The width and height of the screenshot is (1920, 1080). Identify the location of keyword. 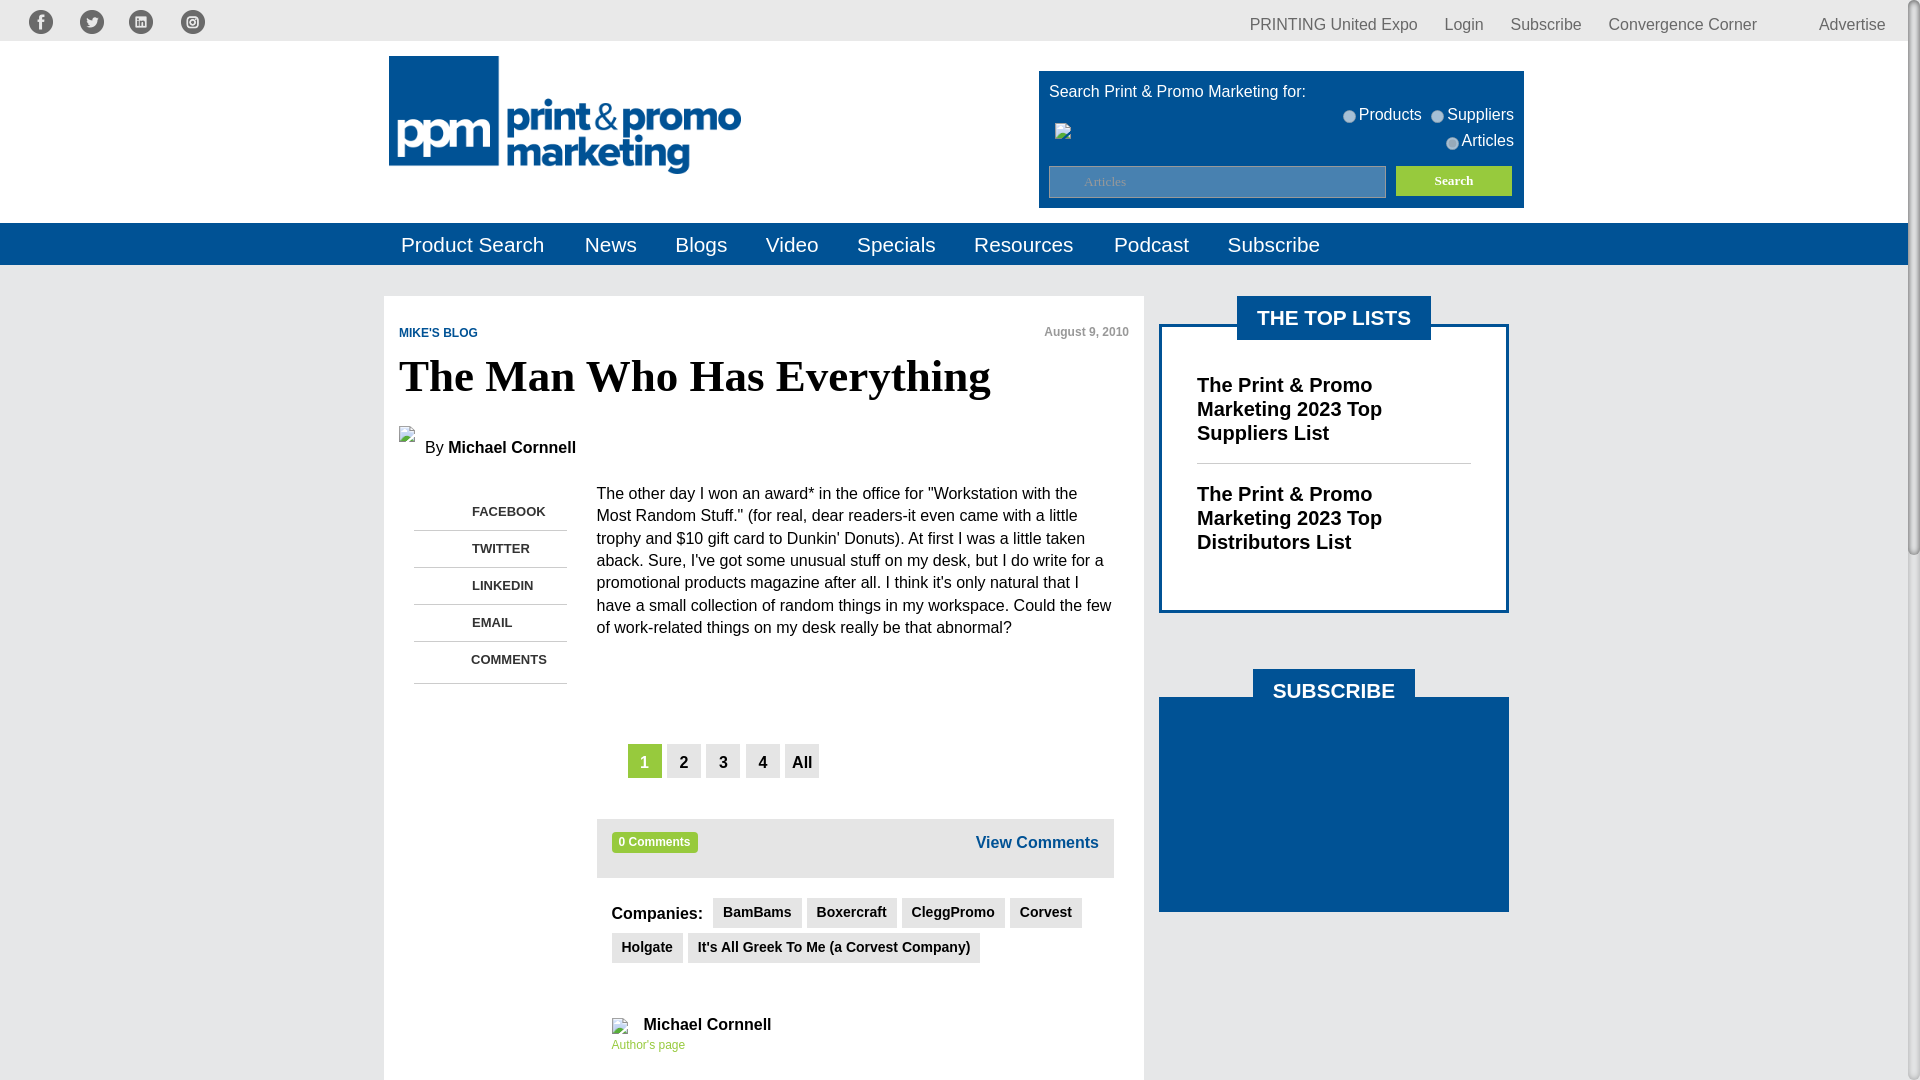
(1348, 116).